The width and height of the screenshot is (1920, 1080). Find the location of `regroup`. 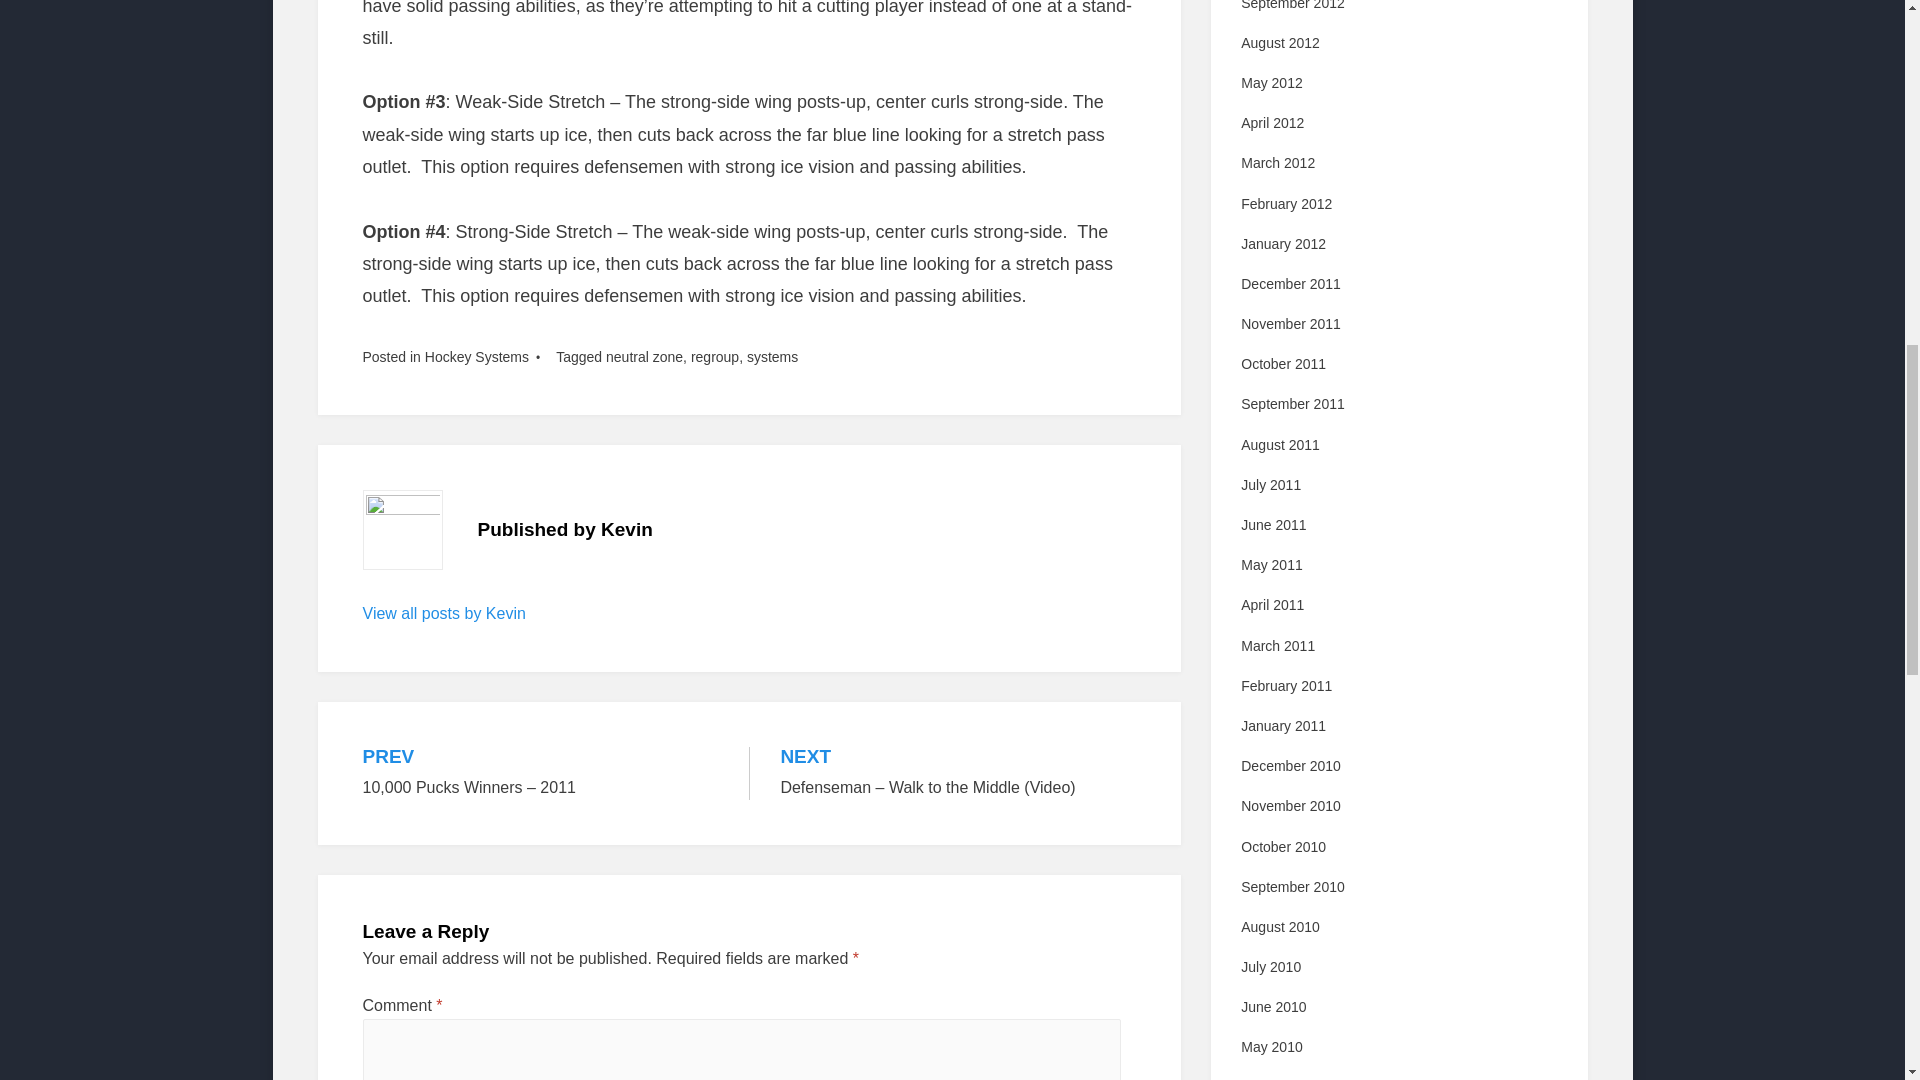

regroup is located at coordinates (715, 356).